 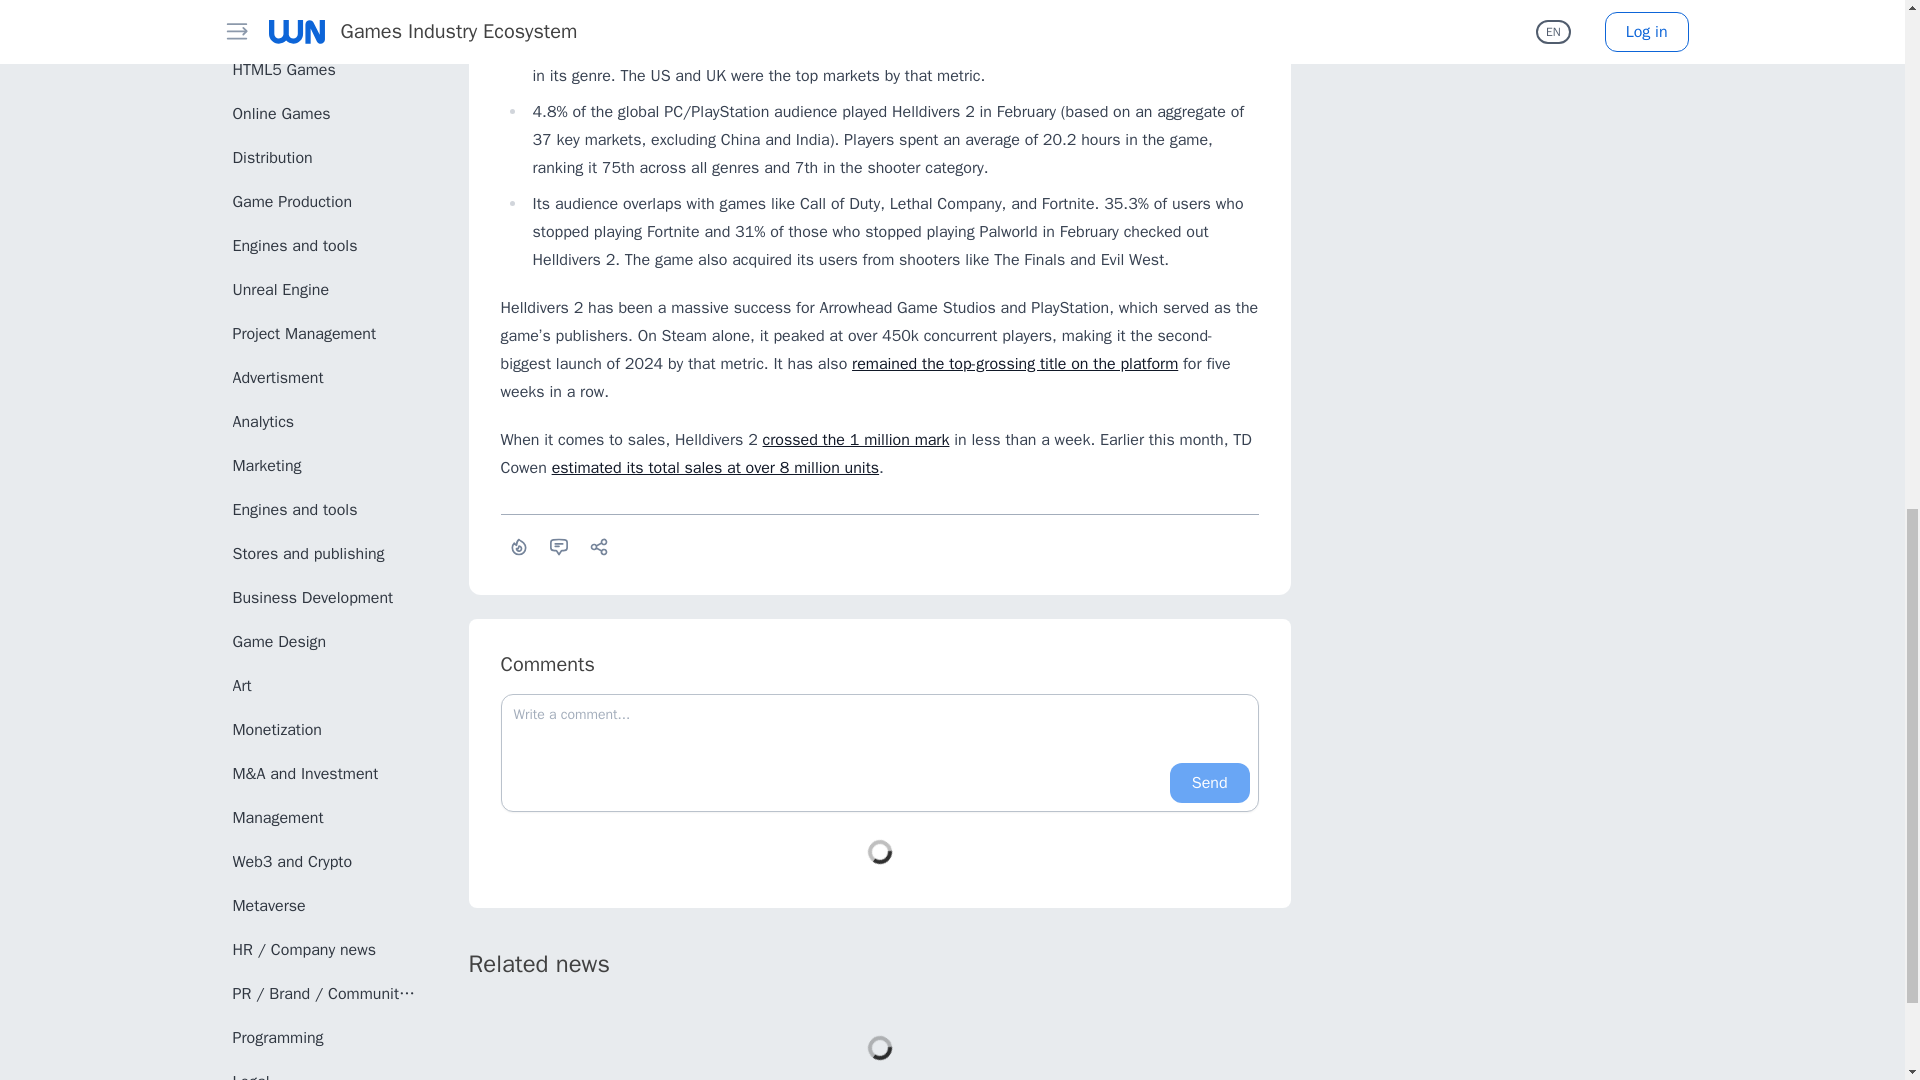 What do you see at coordinates (325, 202) in the screenshot?
I see `Game Production` at bounding box center [325, 202].